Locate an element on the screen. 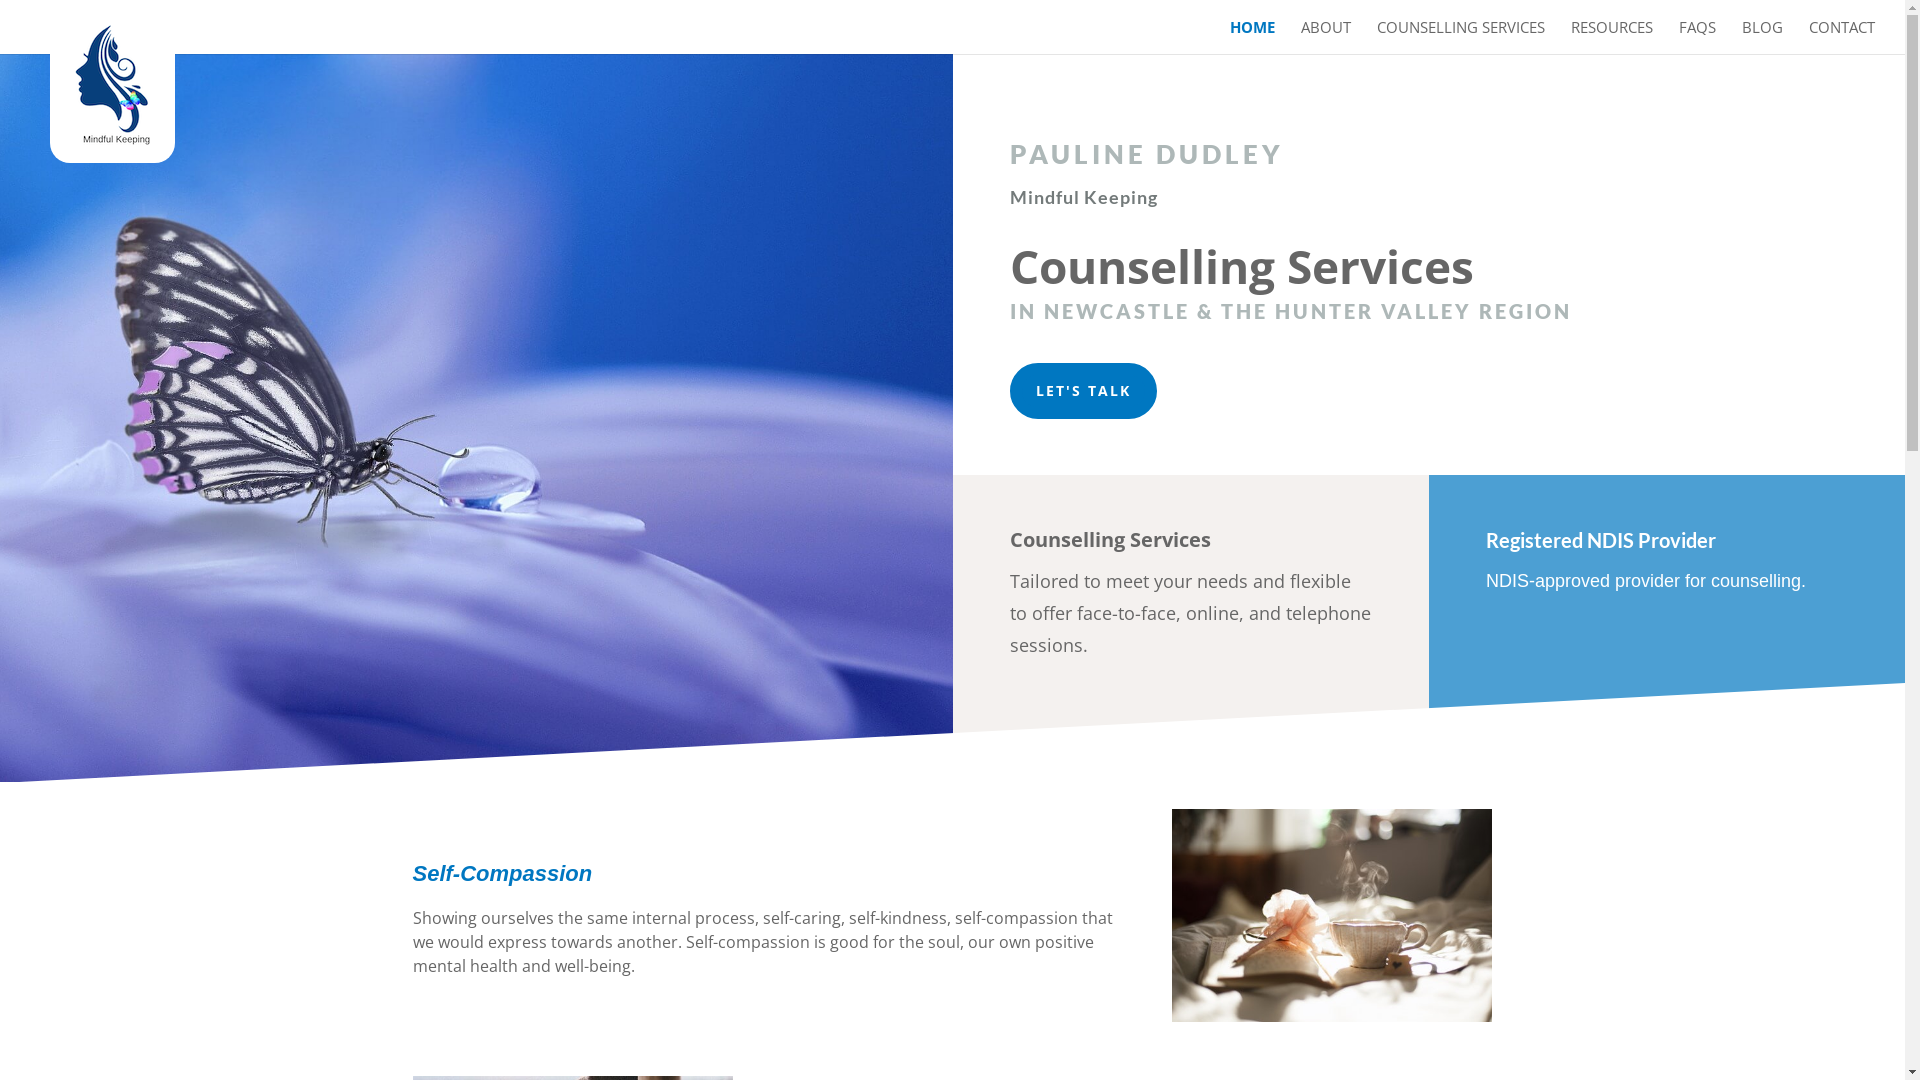 This screenshot has height=1080, width=1920. FAQS is located at coordinates (1698, 37).